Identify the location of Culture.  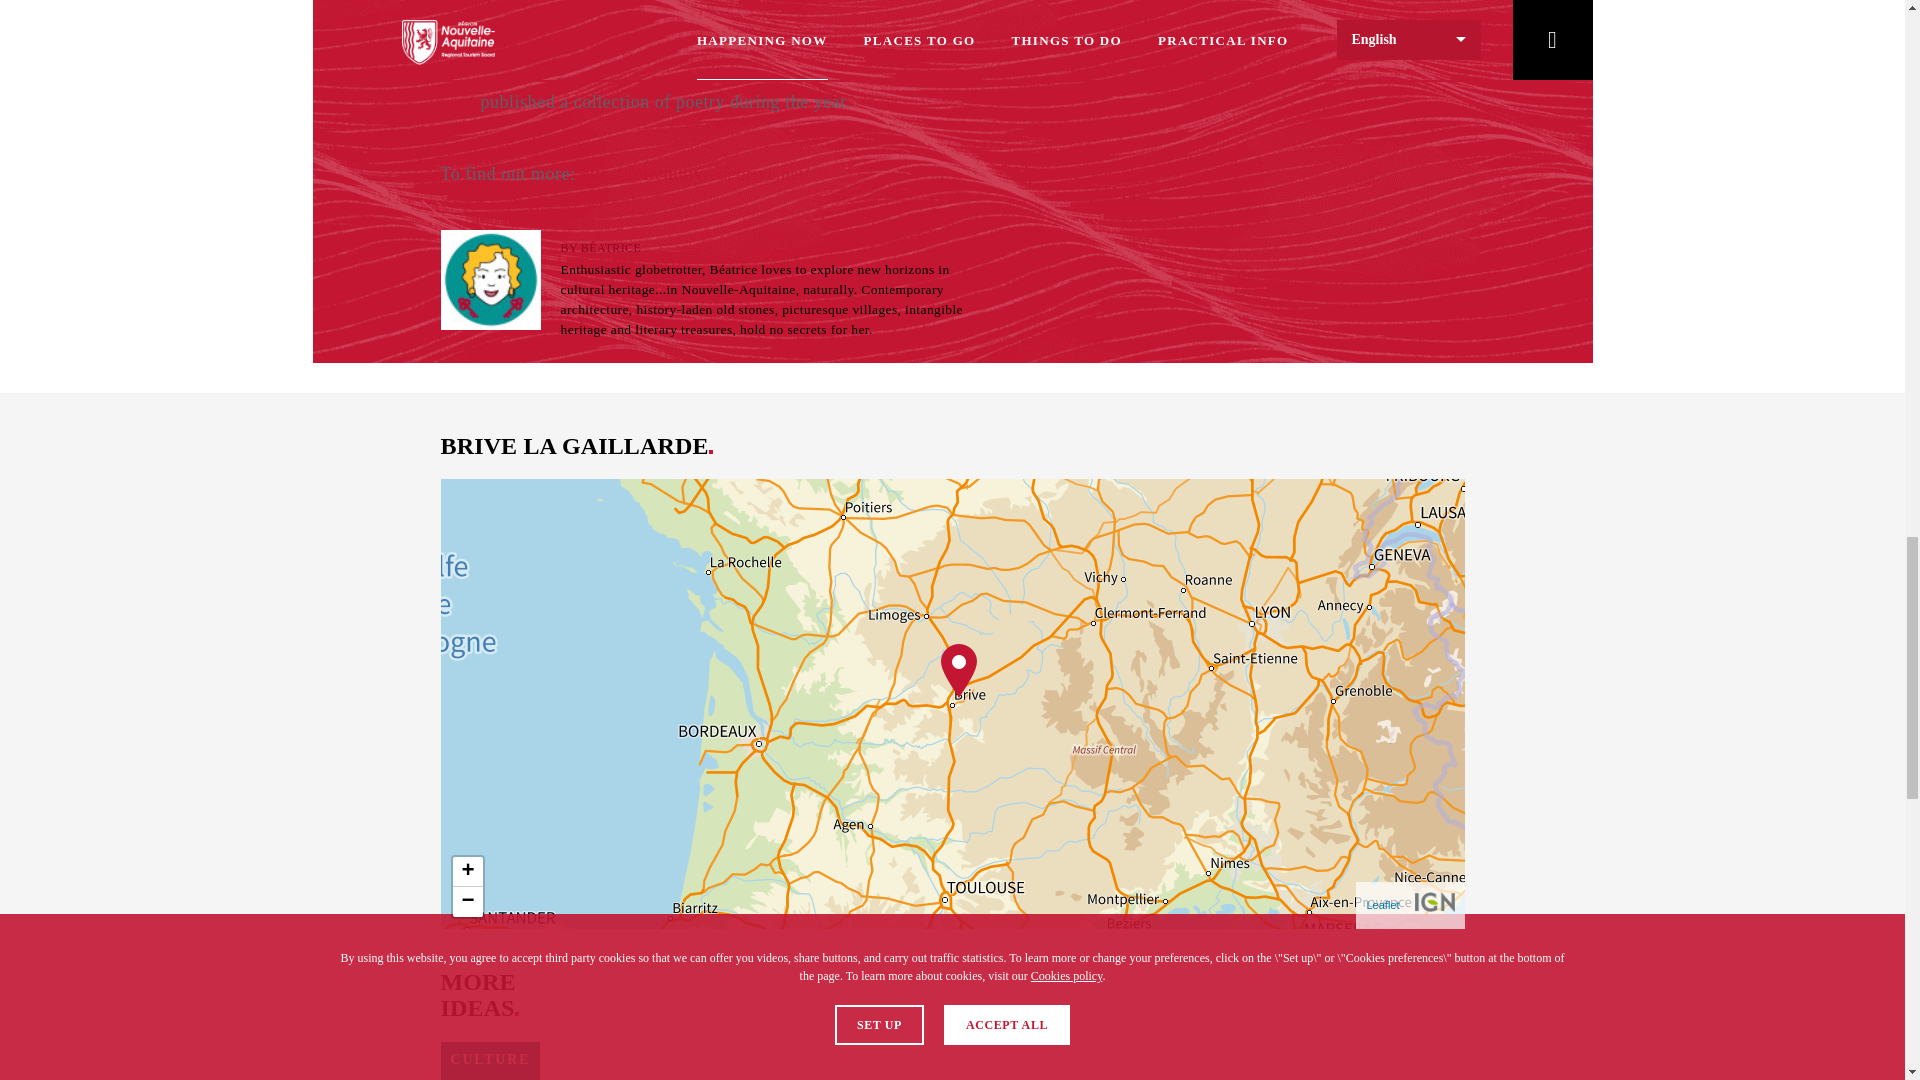
(489, 1061).